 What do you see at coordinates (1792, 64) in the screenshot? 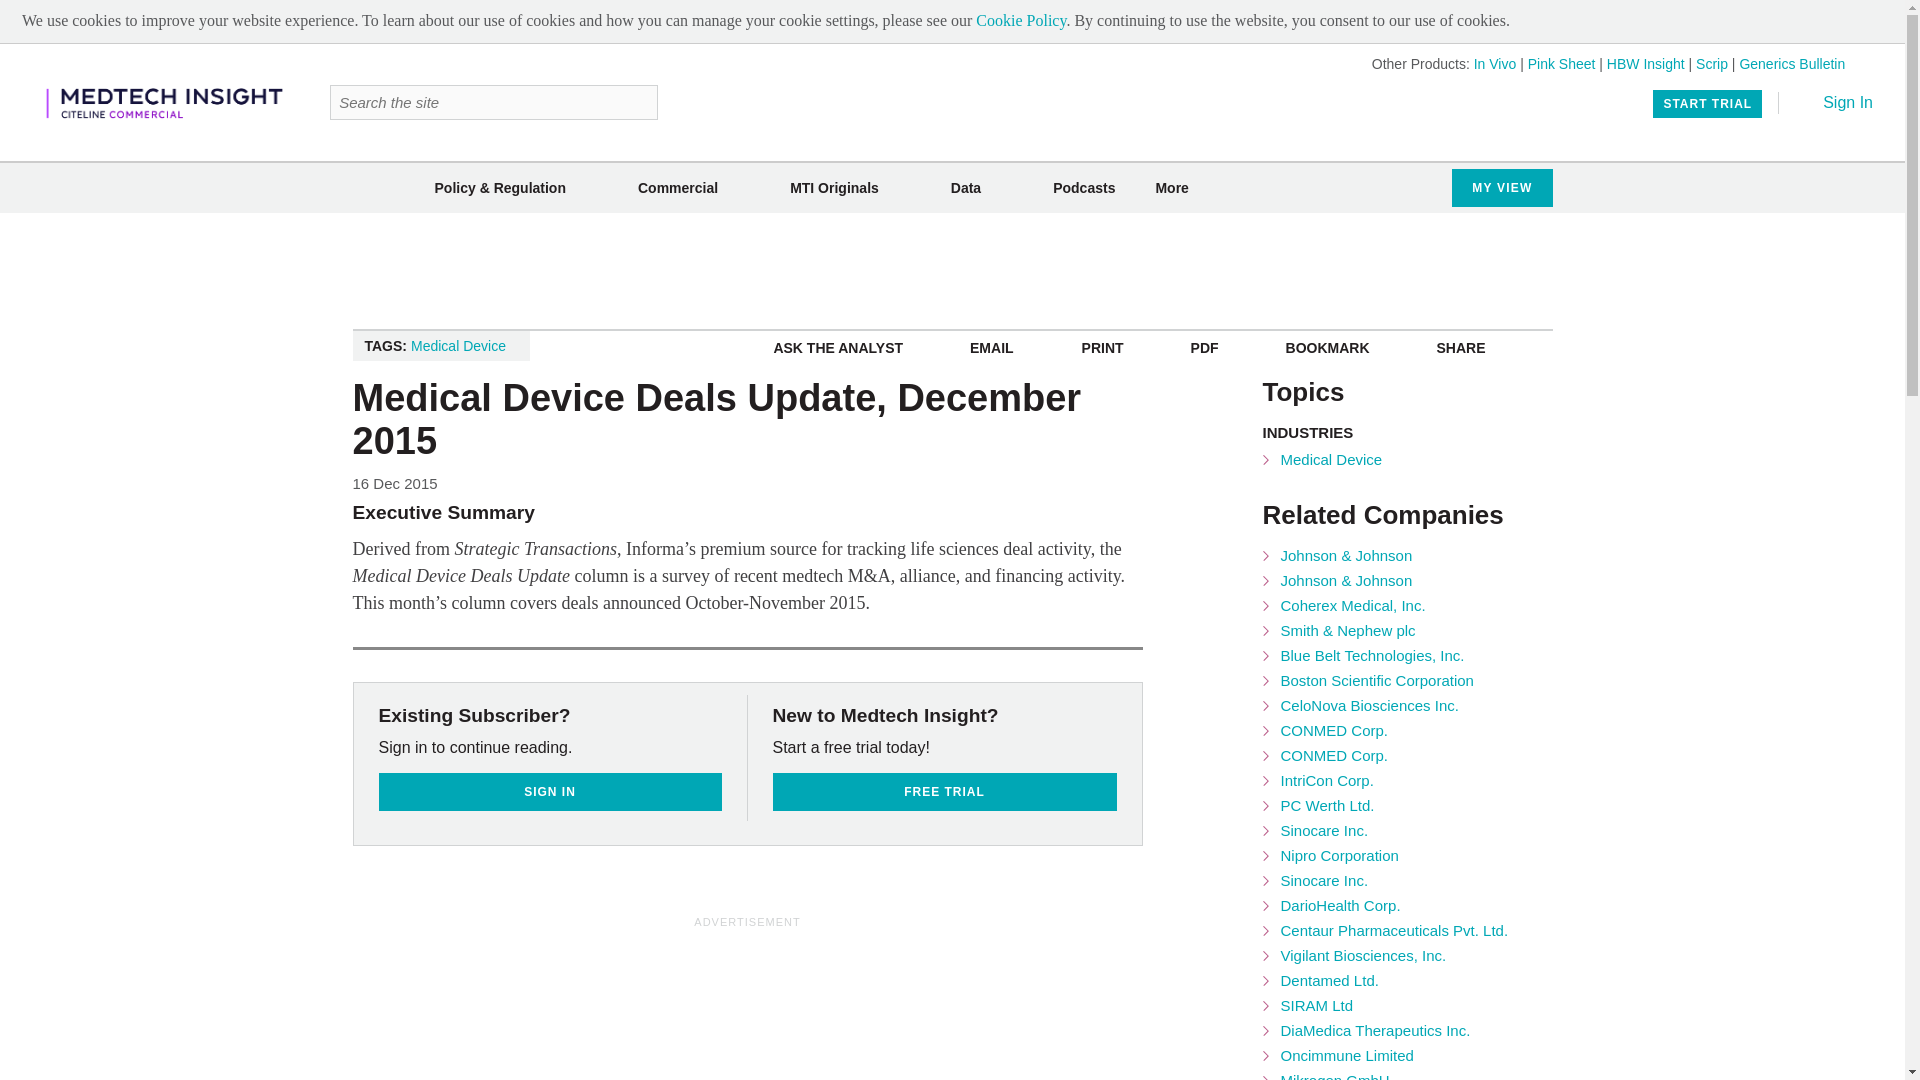
I see `Generics Bulletin` at bounding box center [1792, 64].